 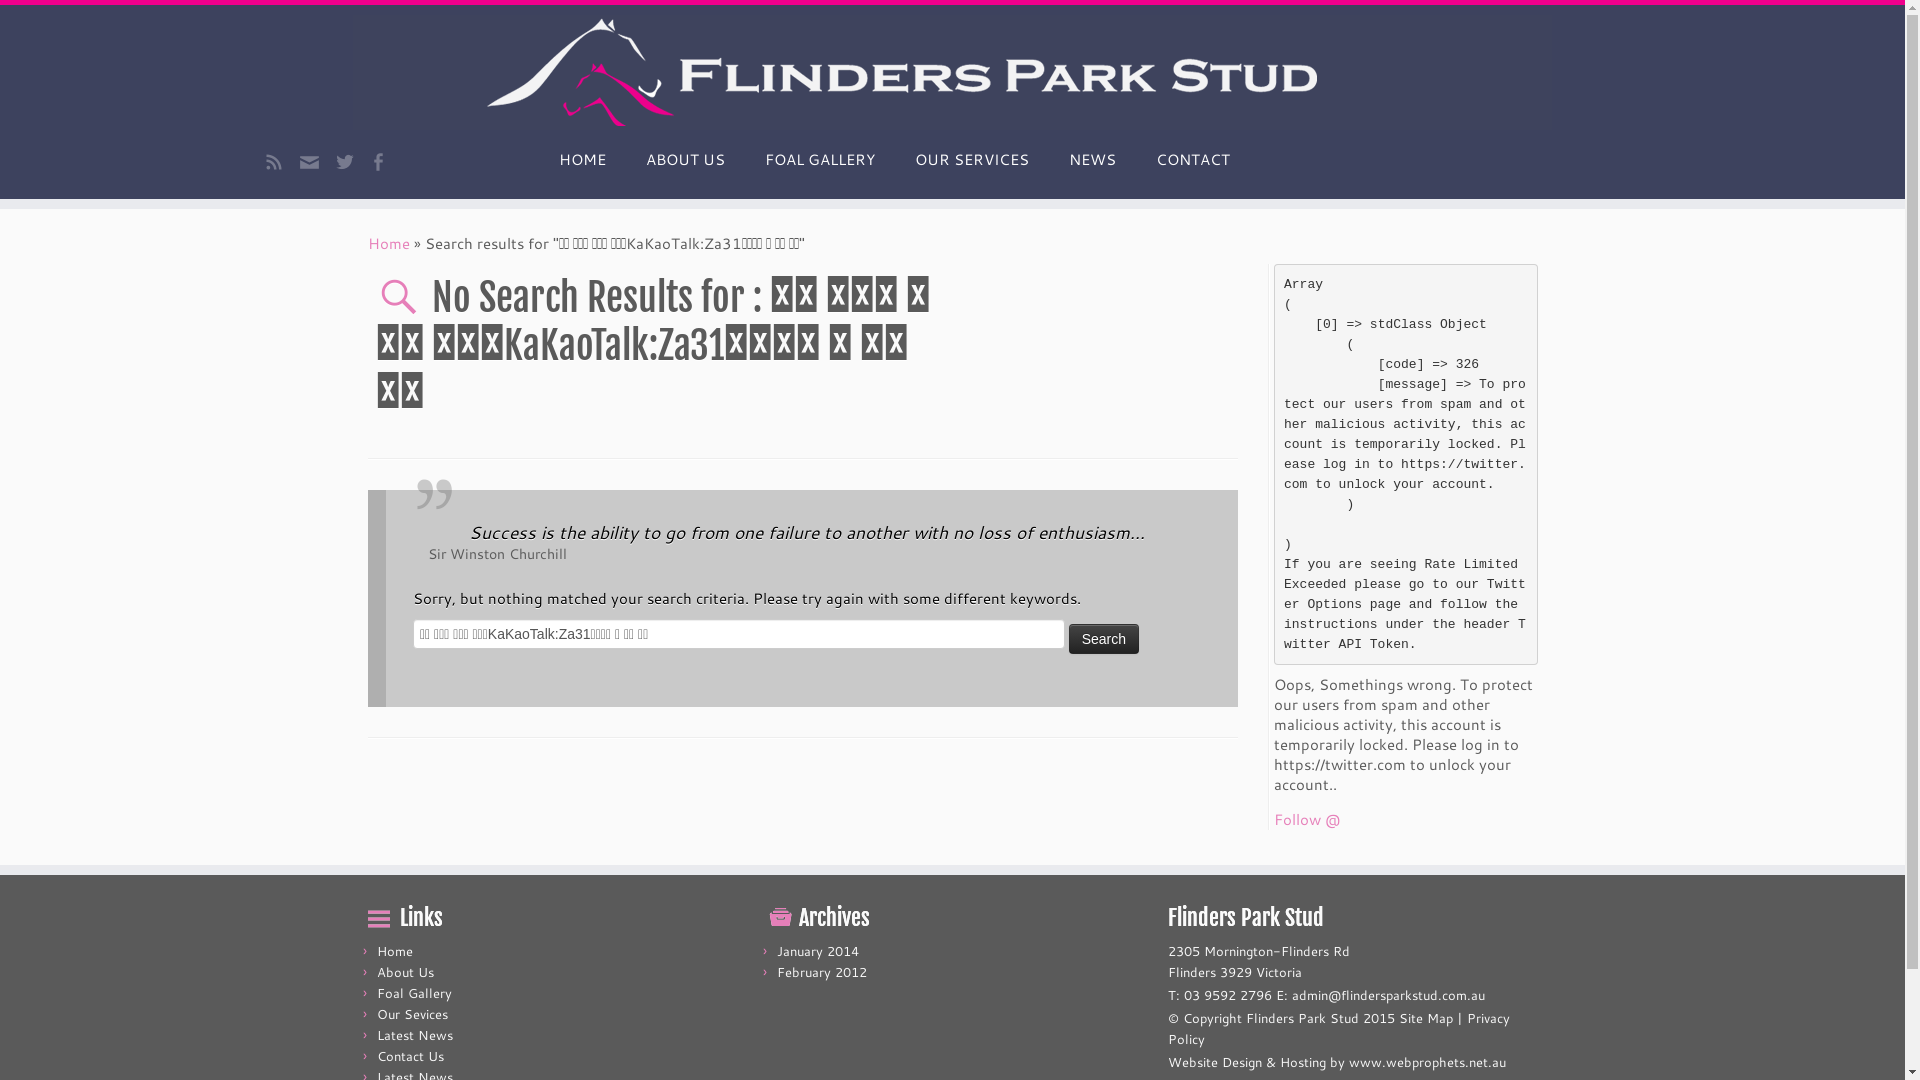 I want to click on Hosting, so click(x=1303, y=1062).